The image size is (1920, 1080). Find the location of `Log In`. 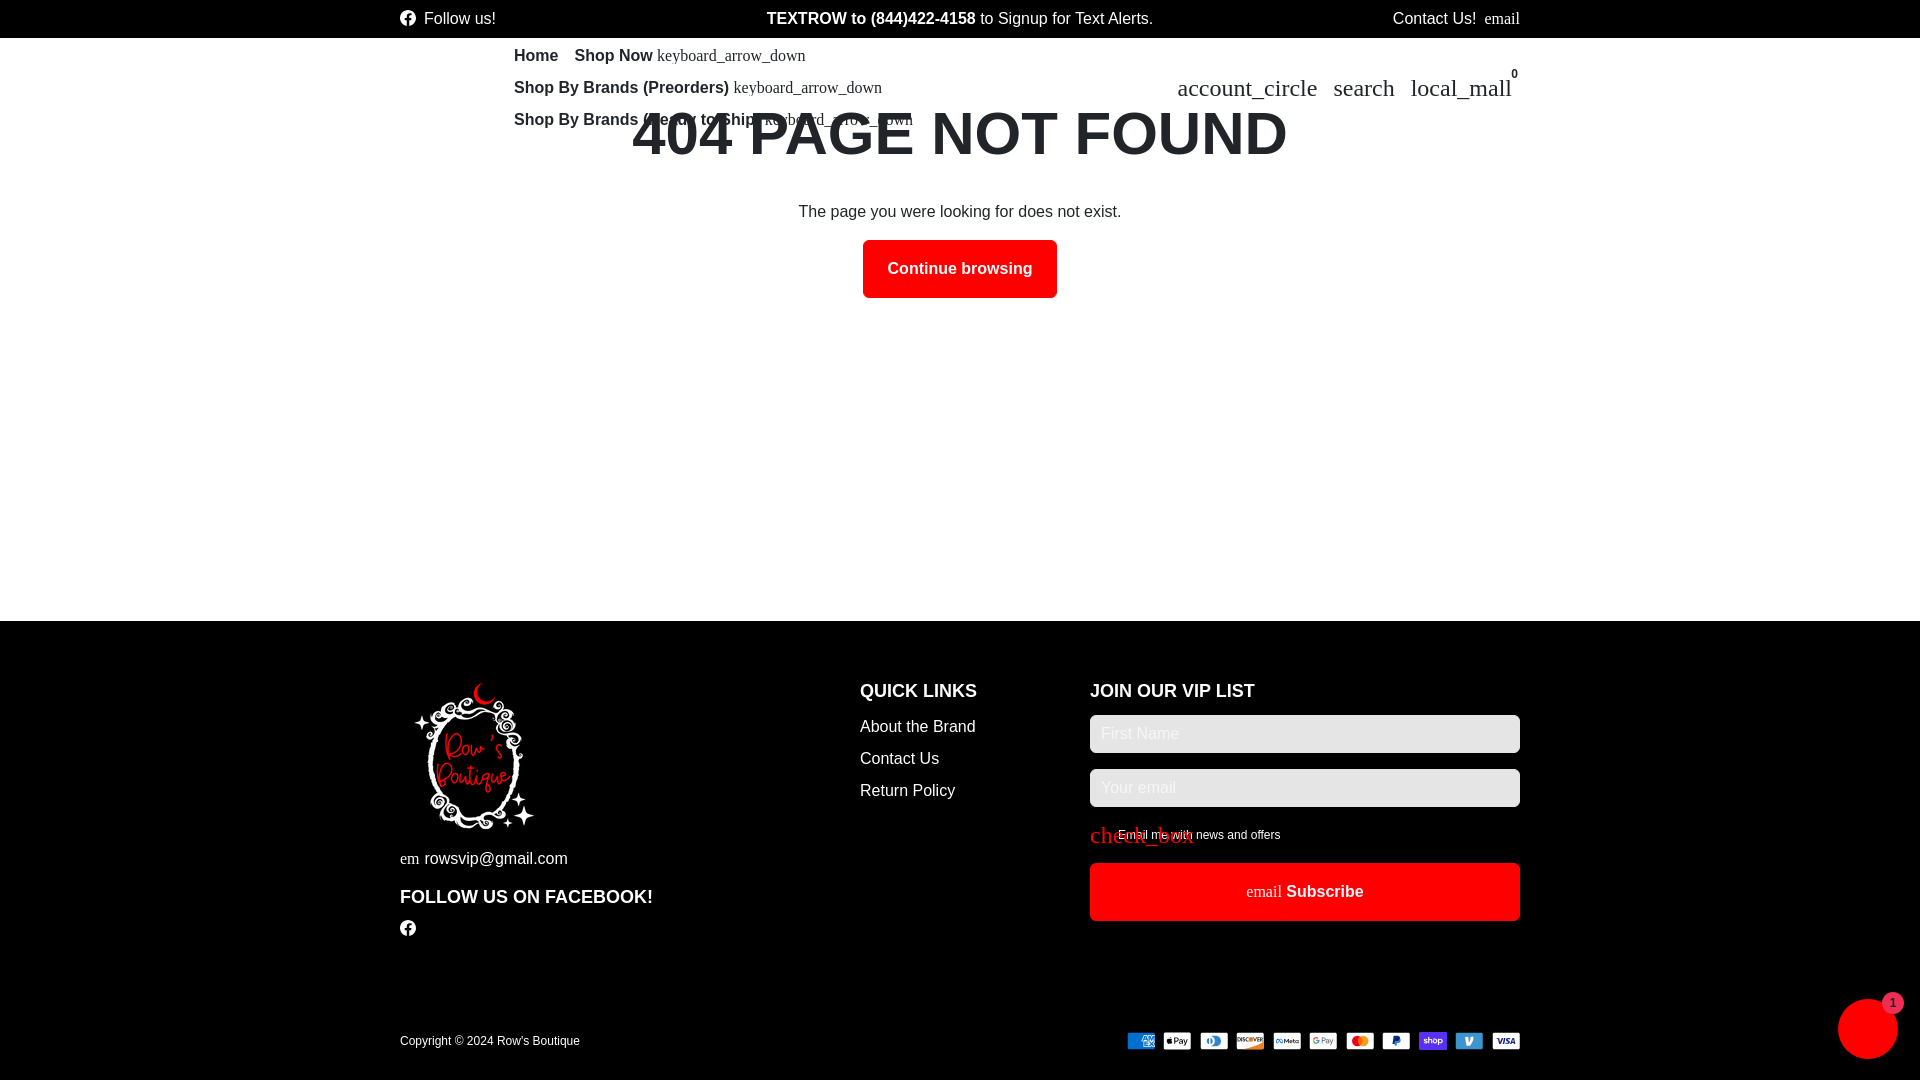

Log In is located at coordinates (1246, 88).